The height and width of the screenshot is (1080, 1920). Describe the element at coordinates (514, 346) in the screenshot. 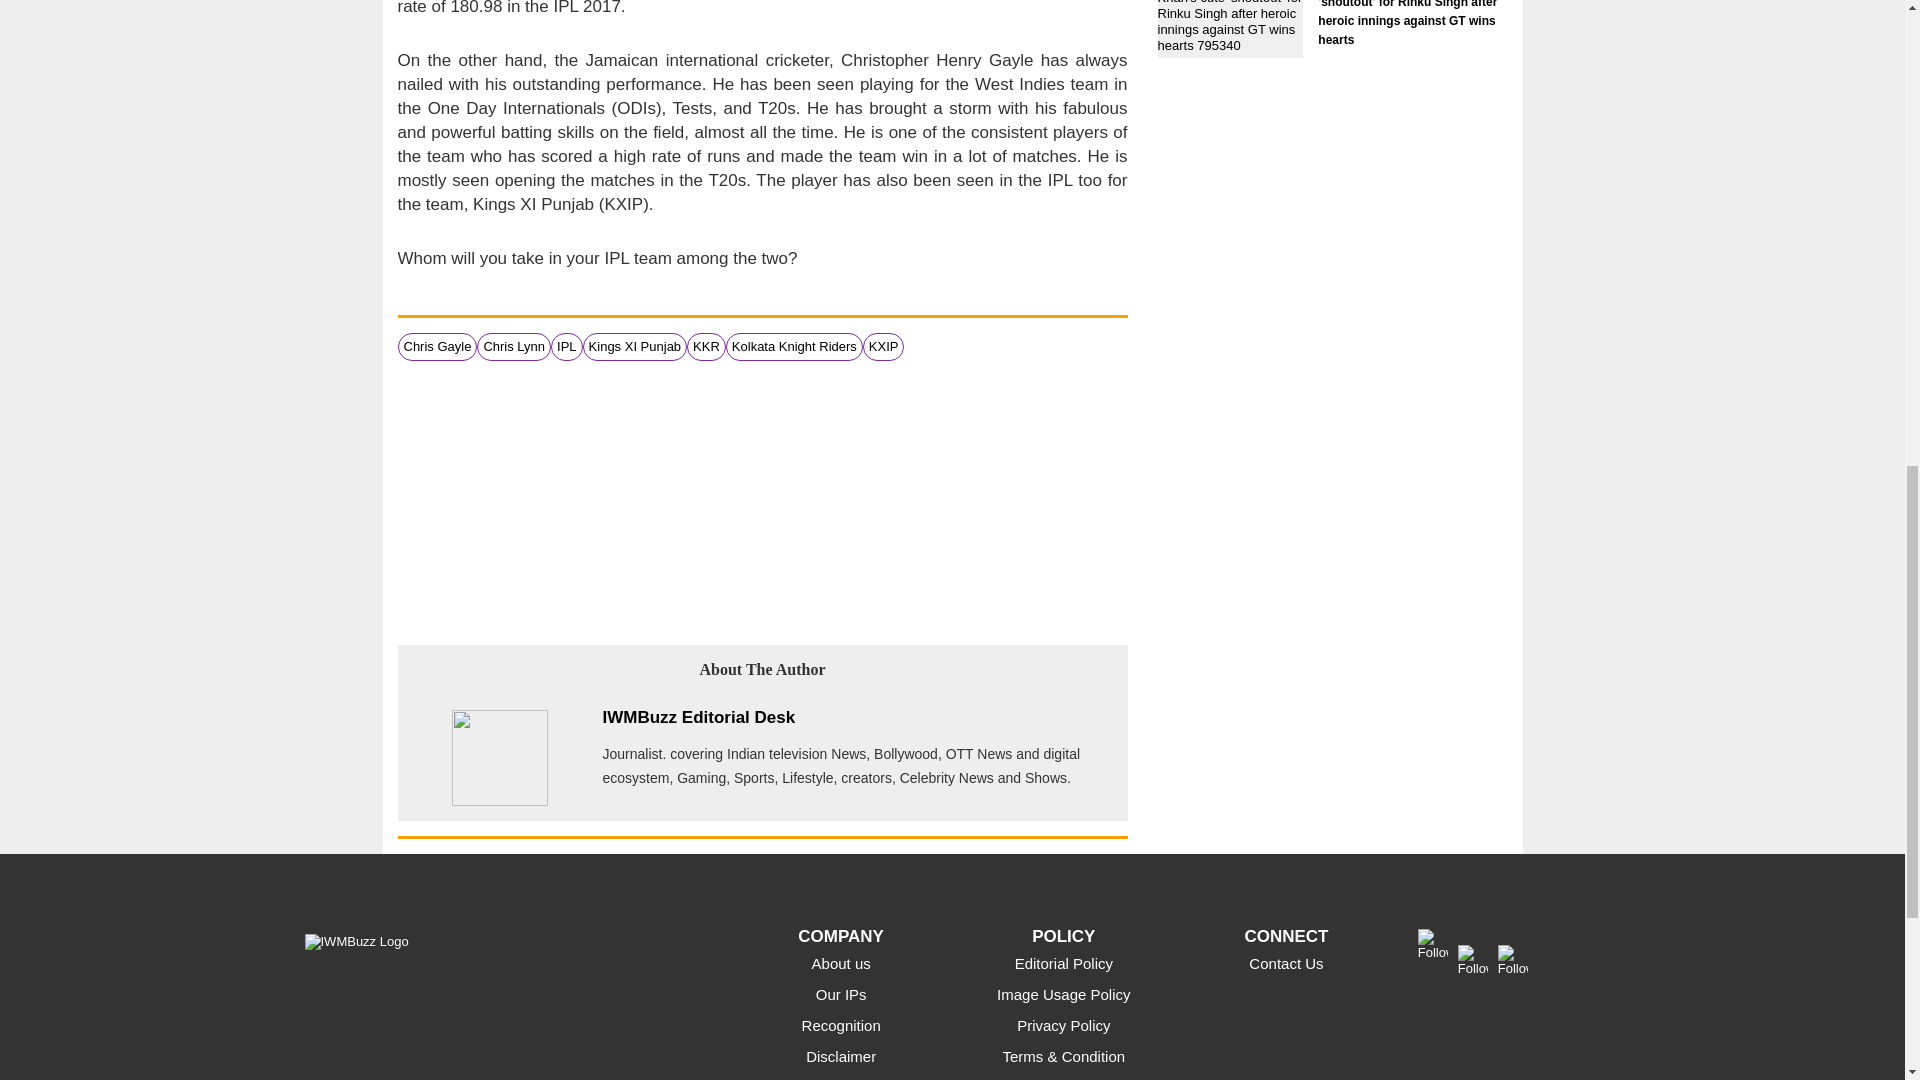

I see `Chris Lynn` at that location.